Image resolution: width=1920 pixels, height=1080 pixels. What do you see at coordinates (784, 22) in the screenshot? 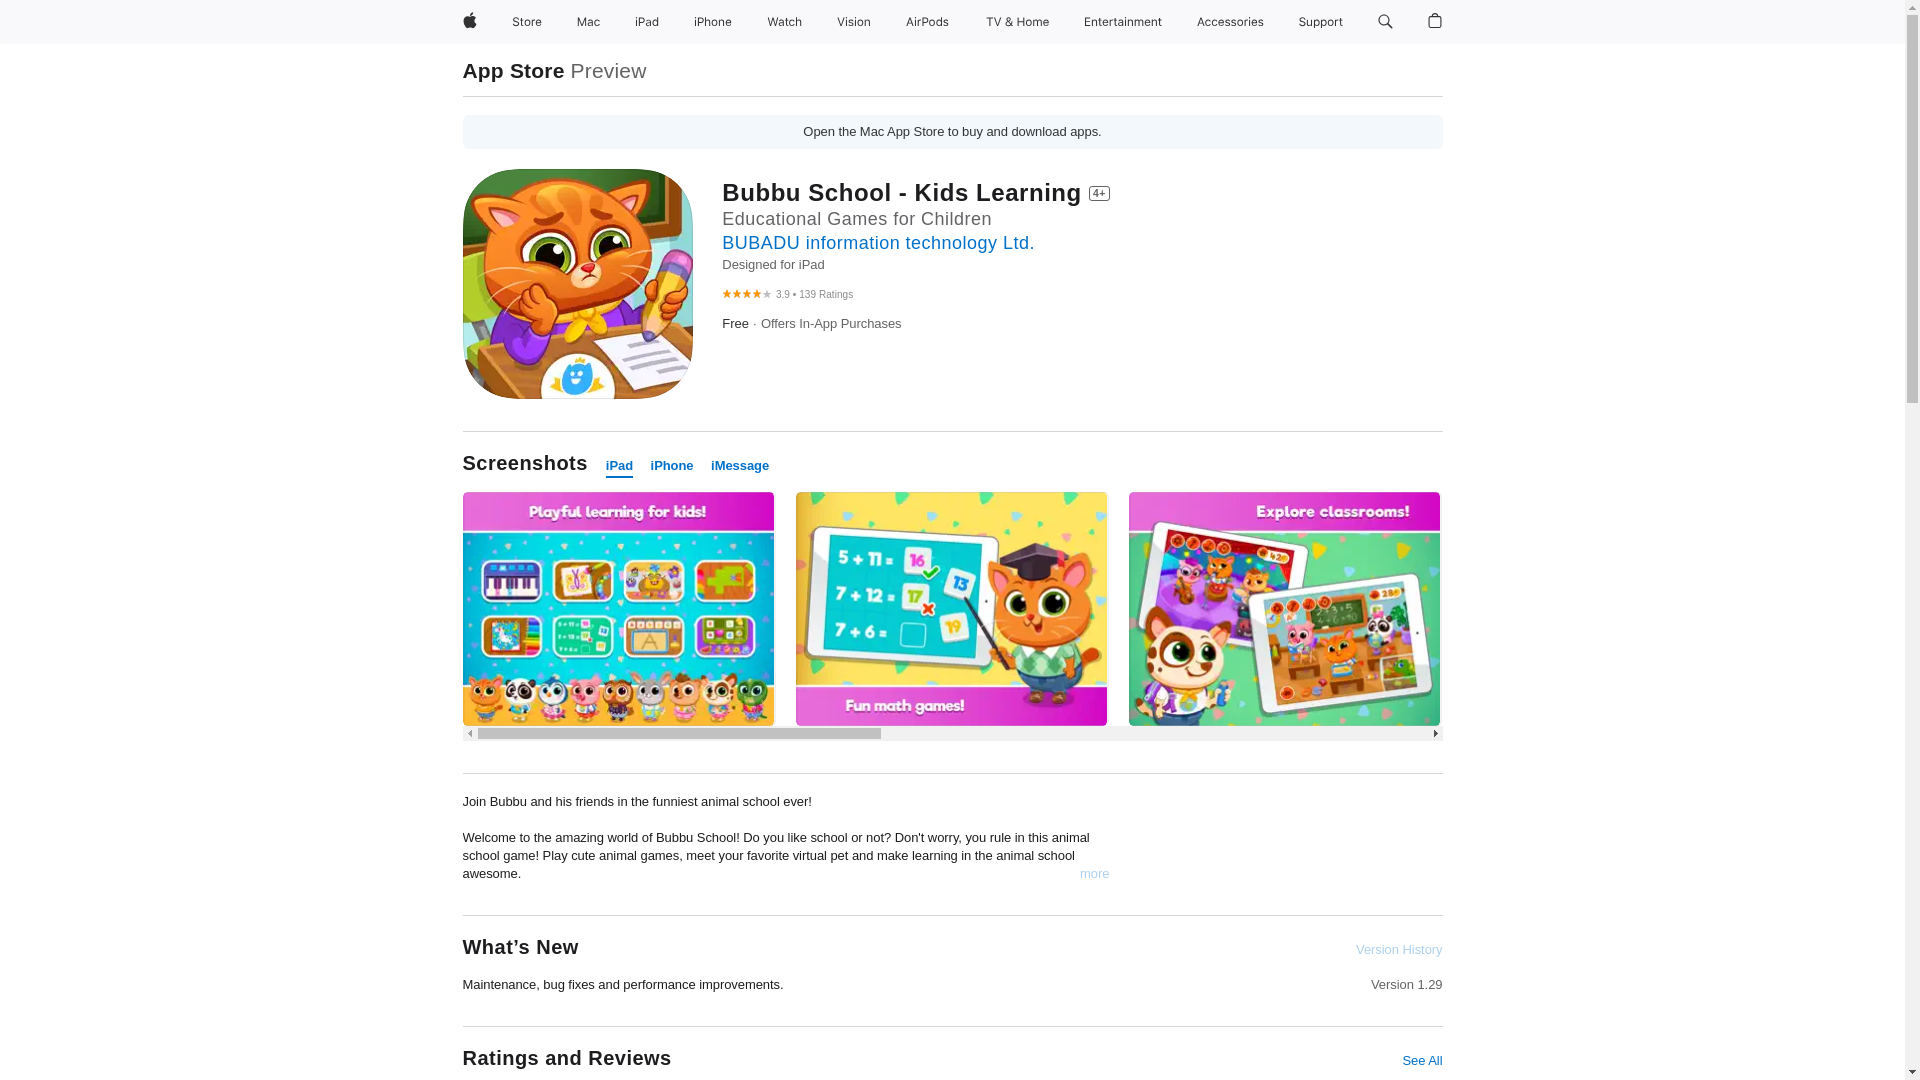
I see `Watch` at bounding box center [784, 22].